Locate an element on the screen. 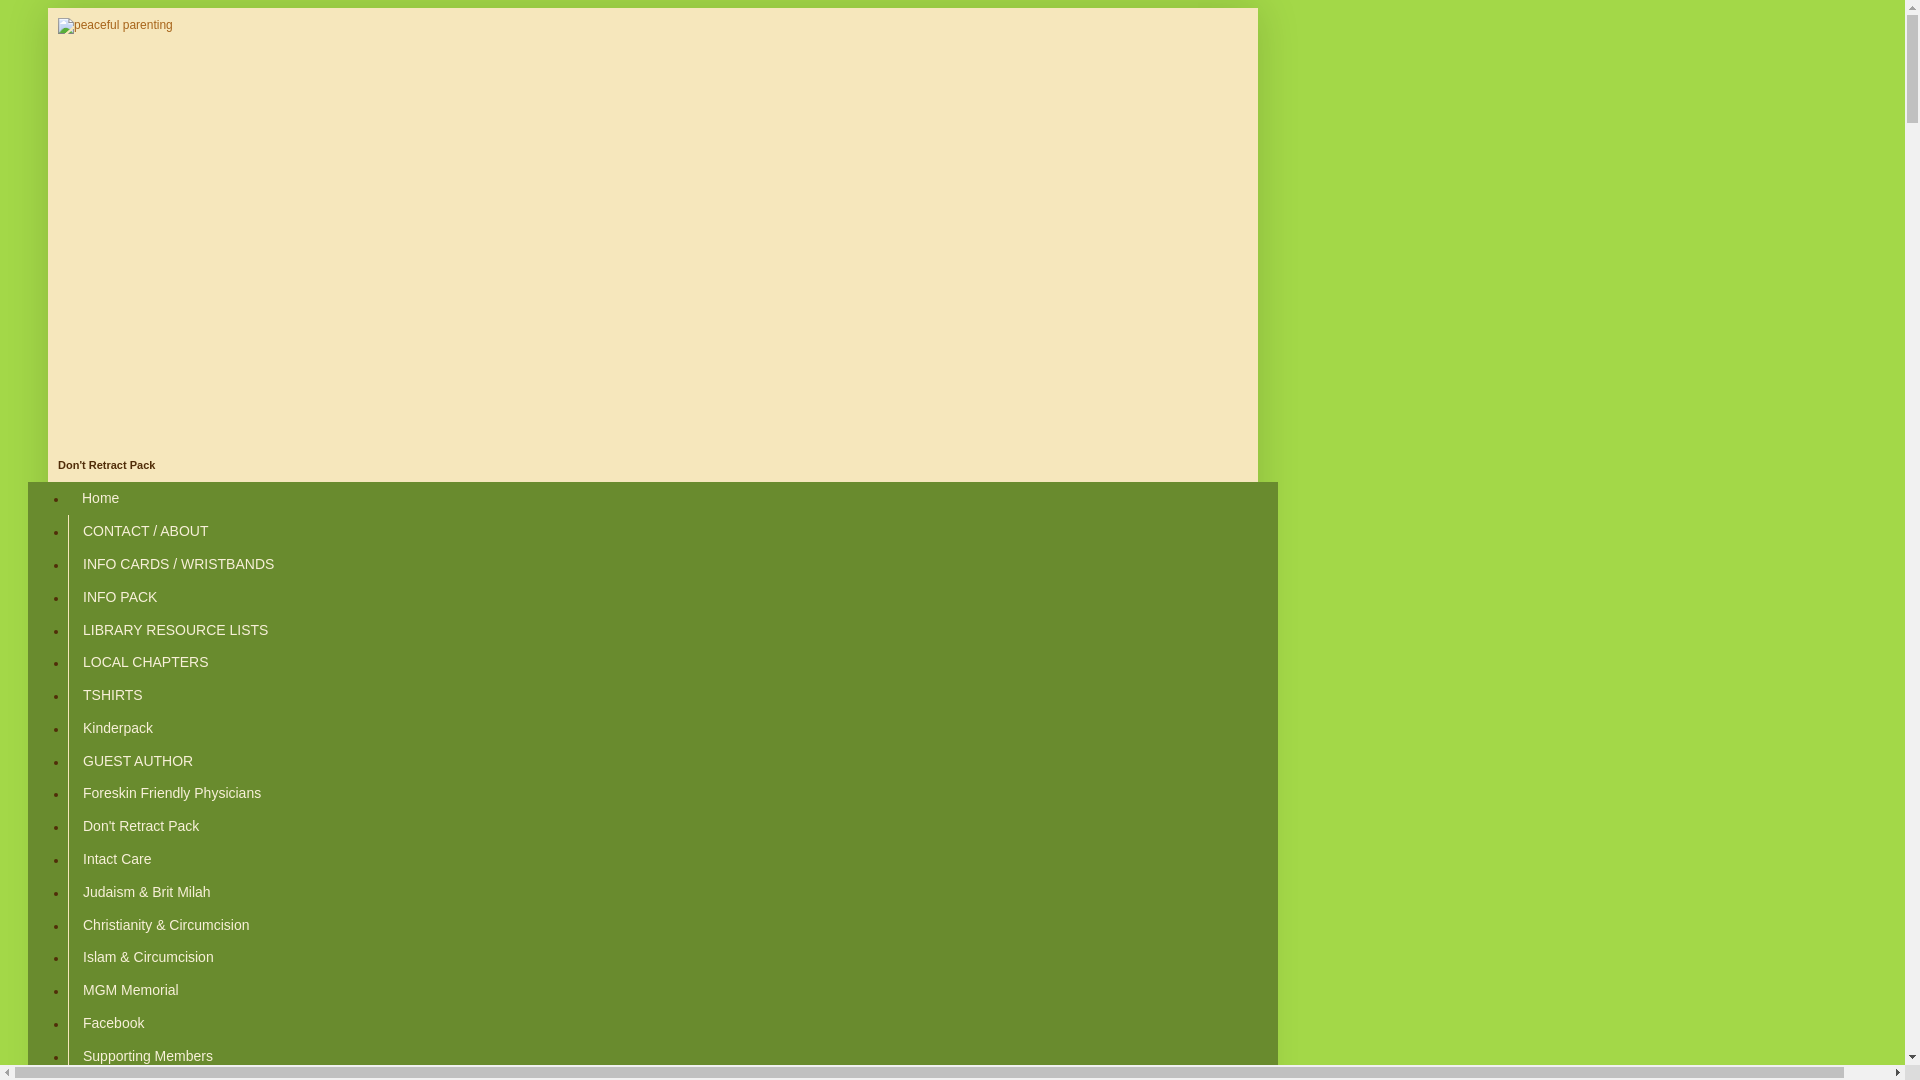 This screenshot has height=1080, width=1920. INFO PACK is located at coordinates (118, 596).